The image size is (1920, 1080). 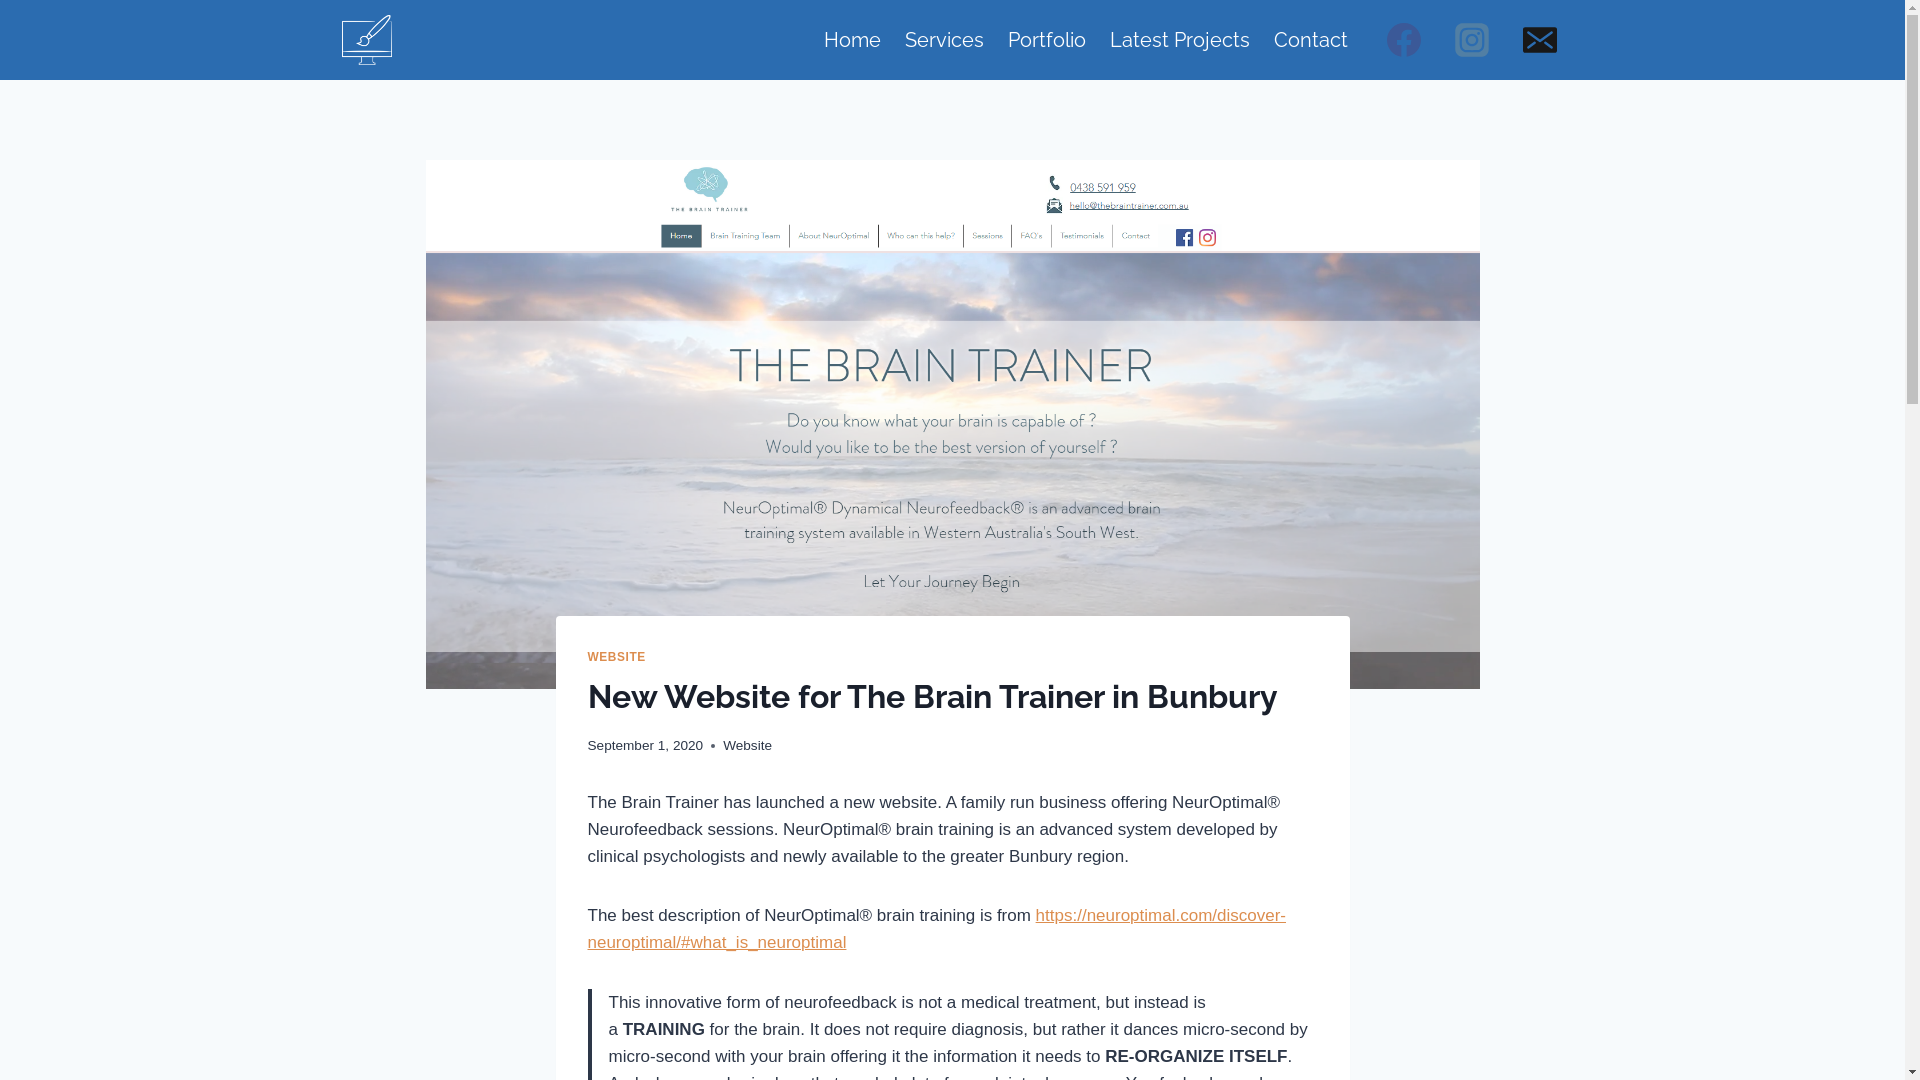 What do you see at coordinates (1311, 40) in the screenshot?
I see `Contact` at bounding box center [1311, 40].